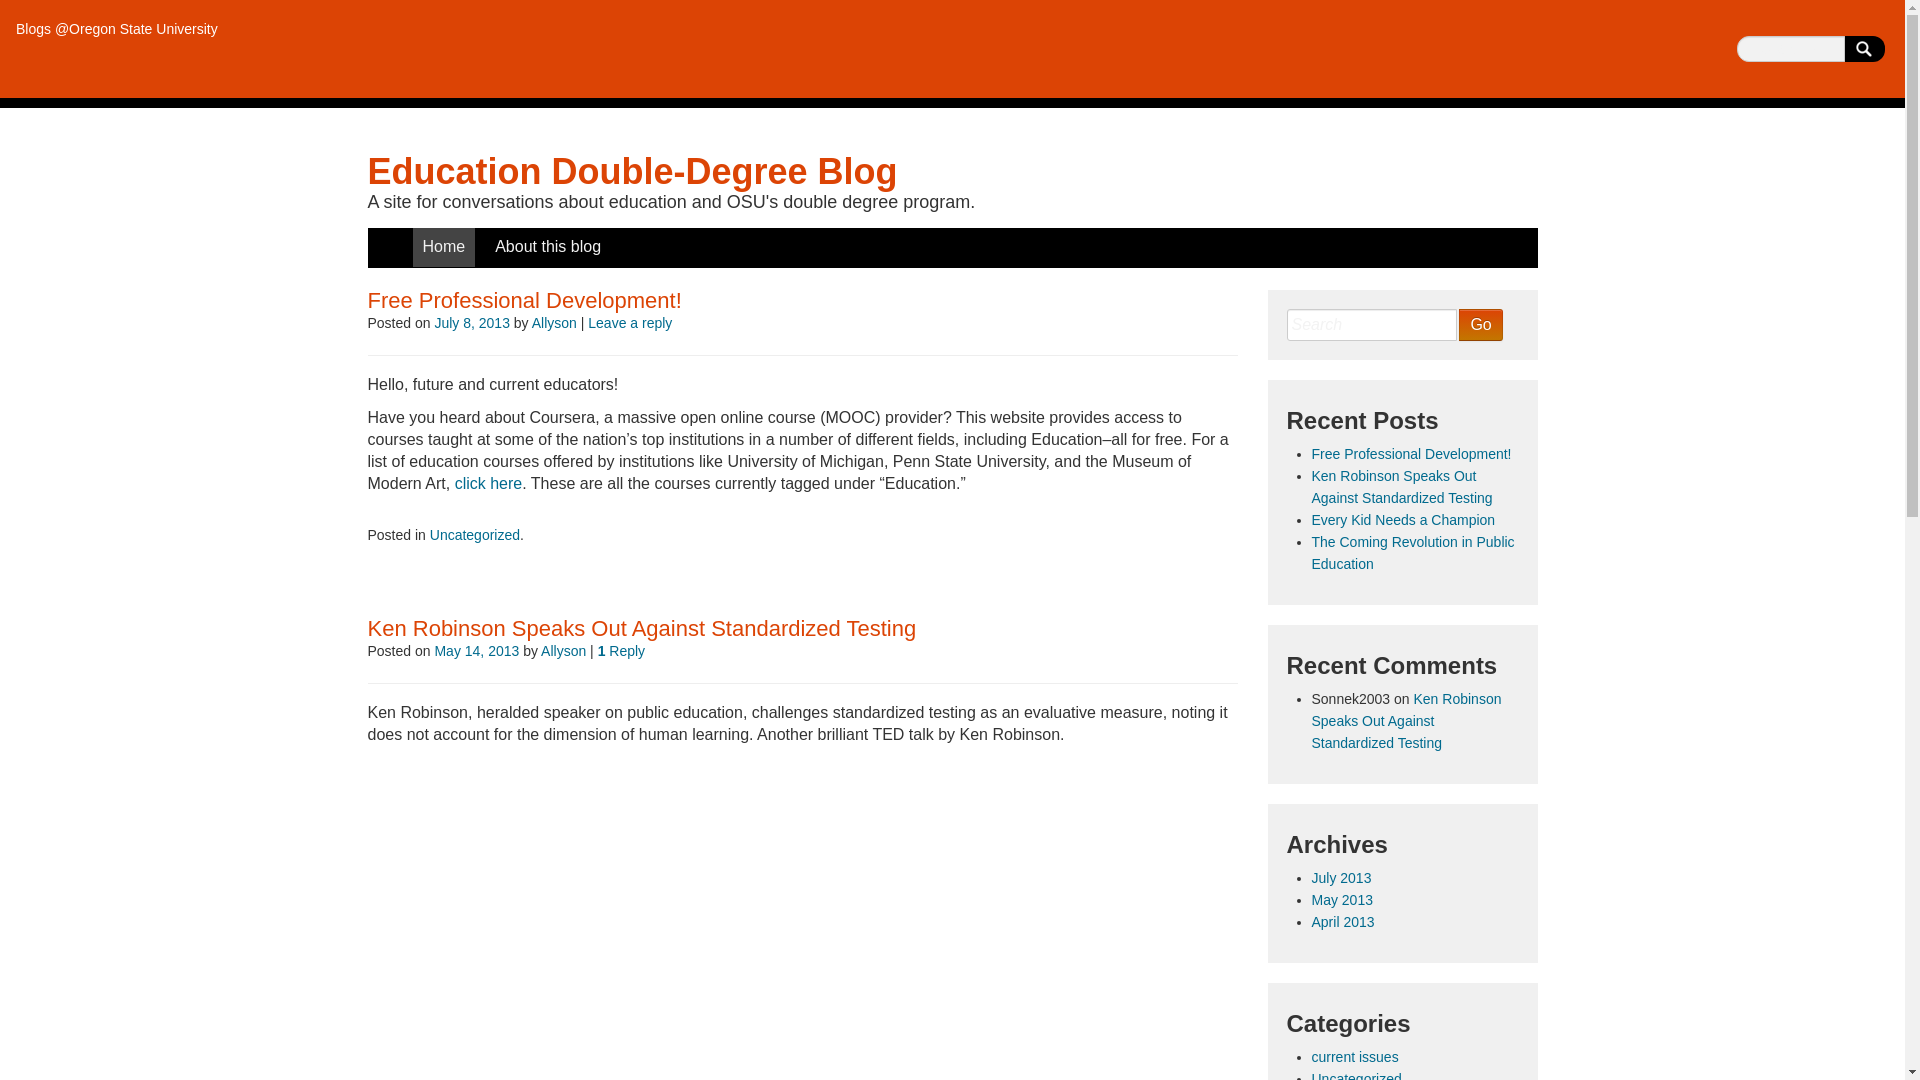 The width and height of the screenshot is (1920, 1080). What do you see at coordinates (524, 300) in the screenshot?
I see `Permalink to Free Professional Development!` at bounding box center [524, 300].